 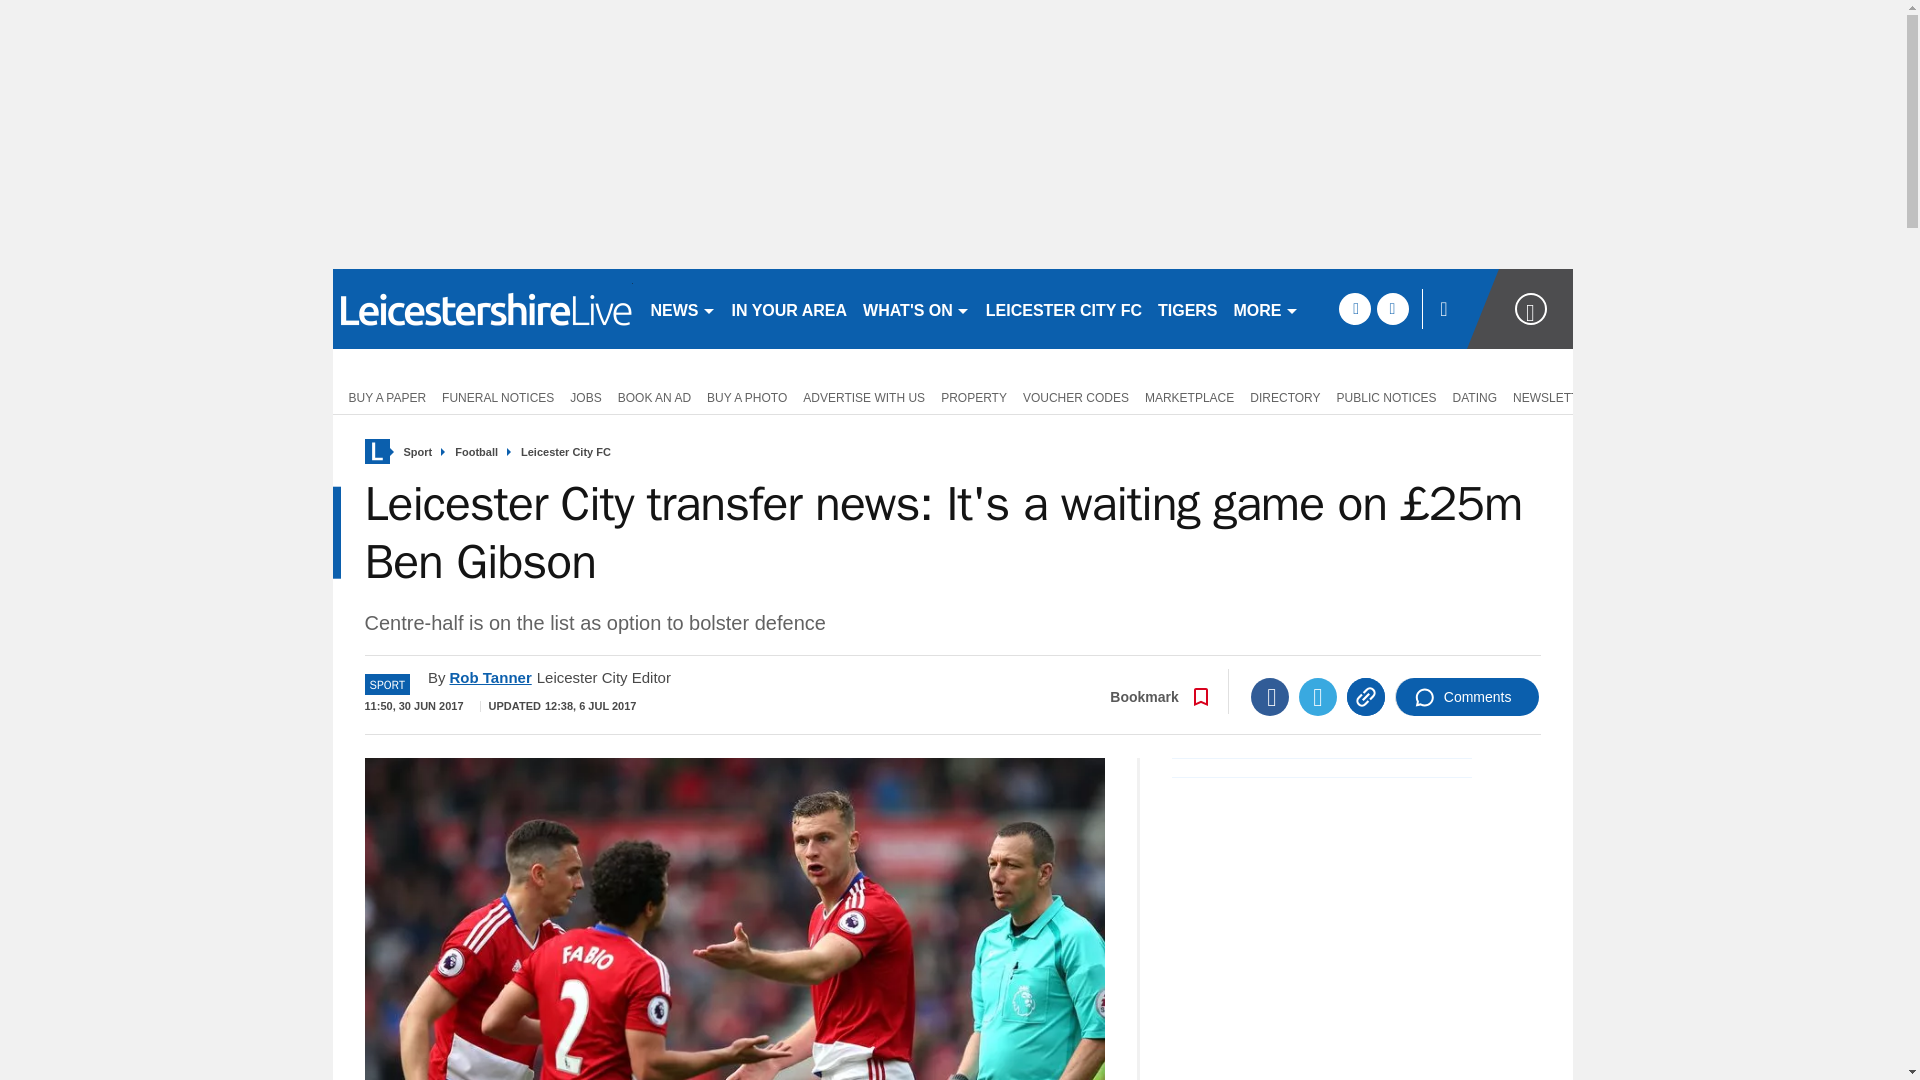 I want to click on Twitter, so click(x=1318, y=697).